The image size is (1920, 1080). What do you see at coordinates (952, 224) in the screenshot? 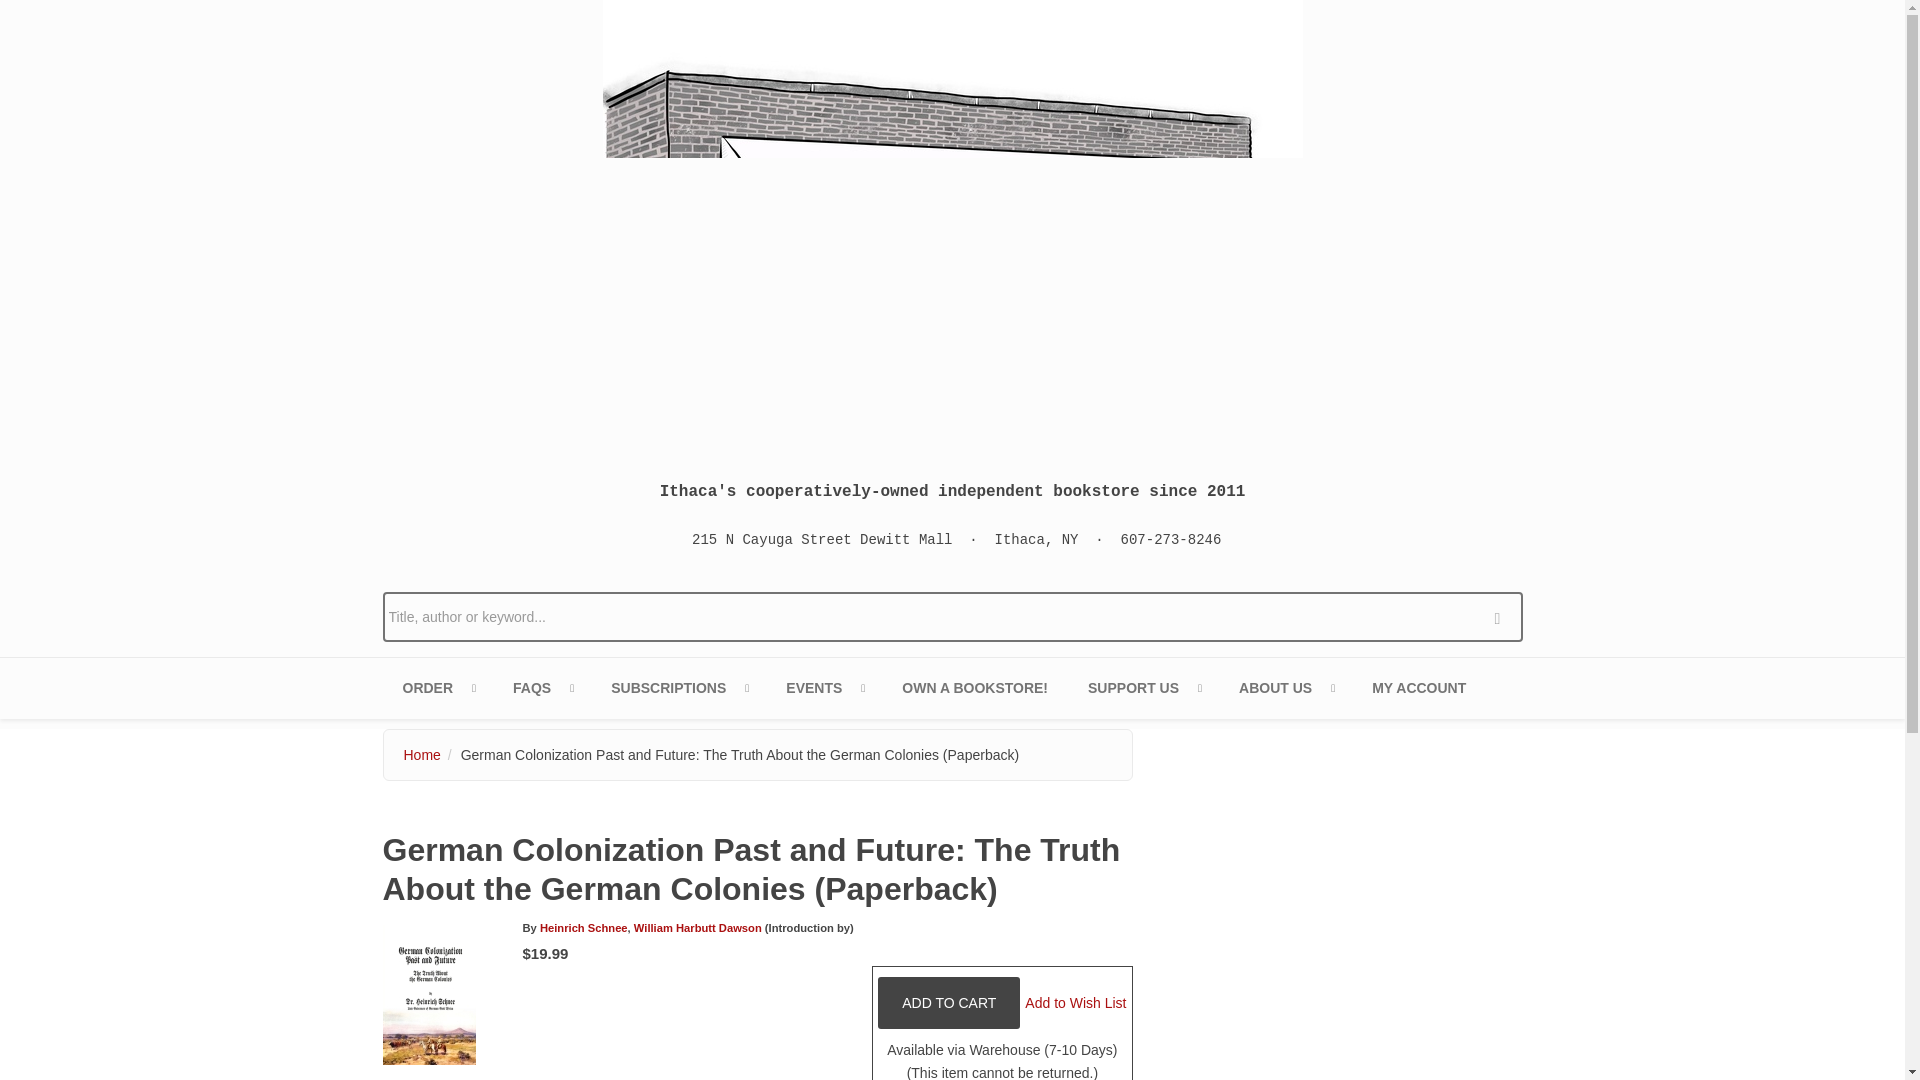
I see `Home` at bounding box center [952, 224].